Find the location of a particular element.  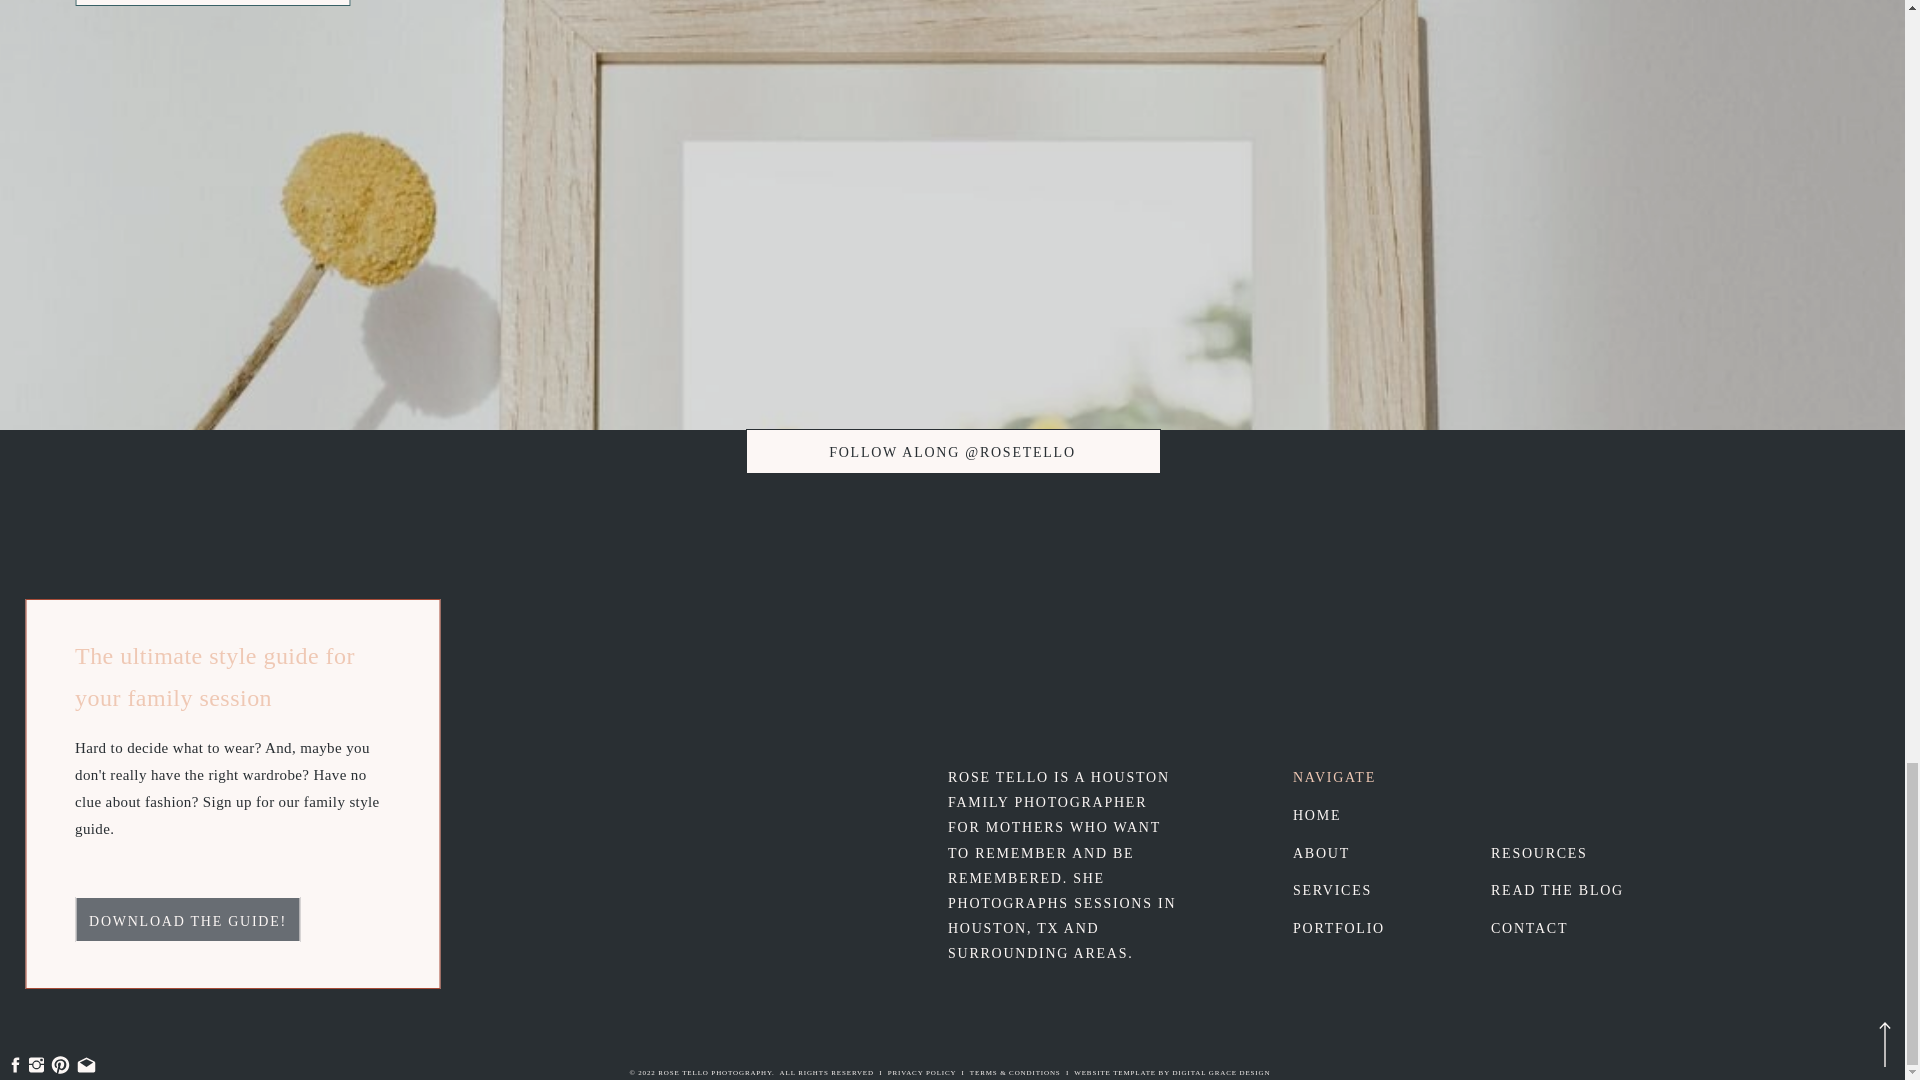

SERVICES is located at coordinates (1356, 888).